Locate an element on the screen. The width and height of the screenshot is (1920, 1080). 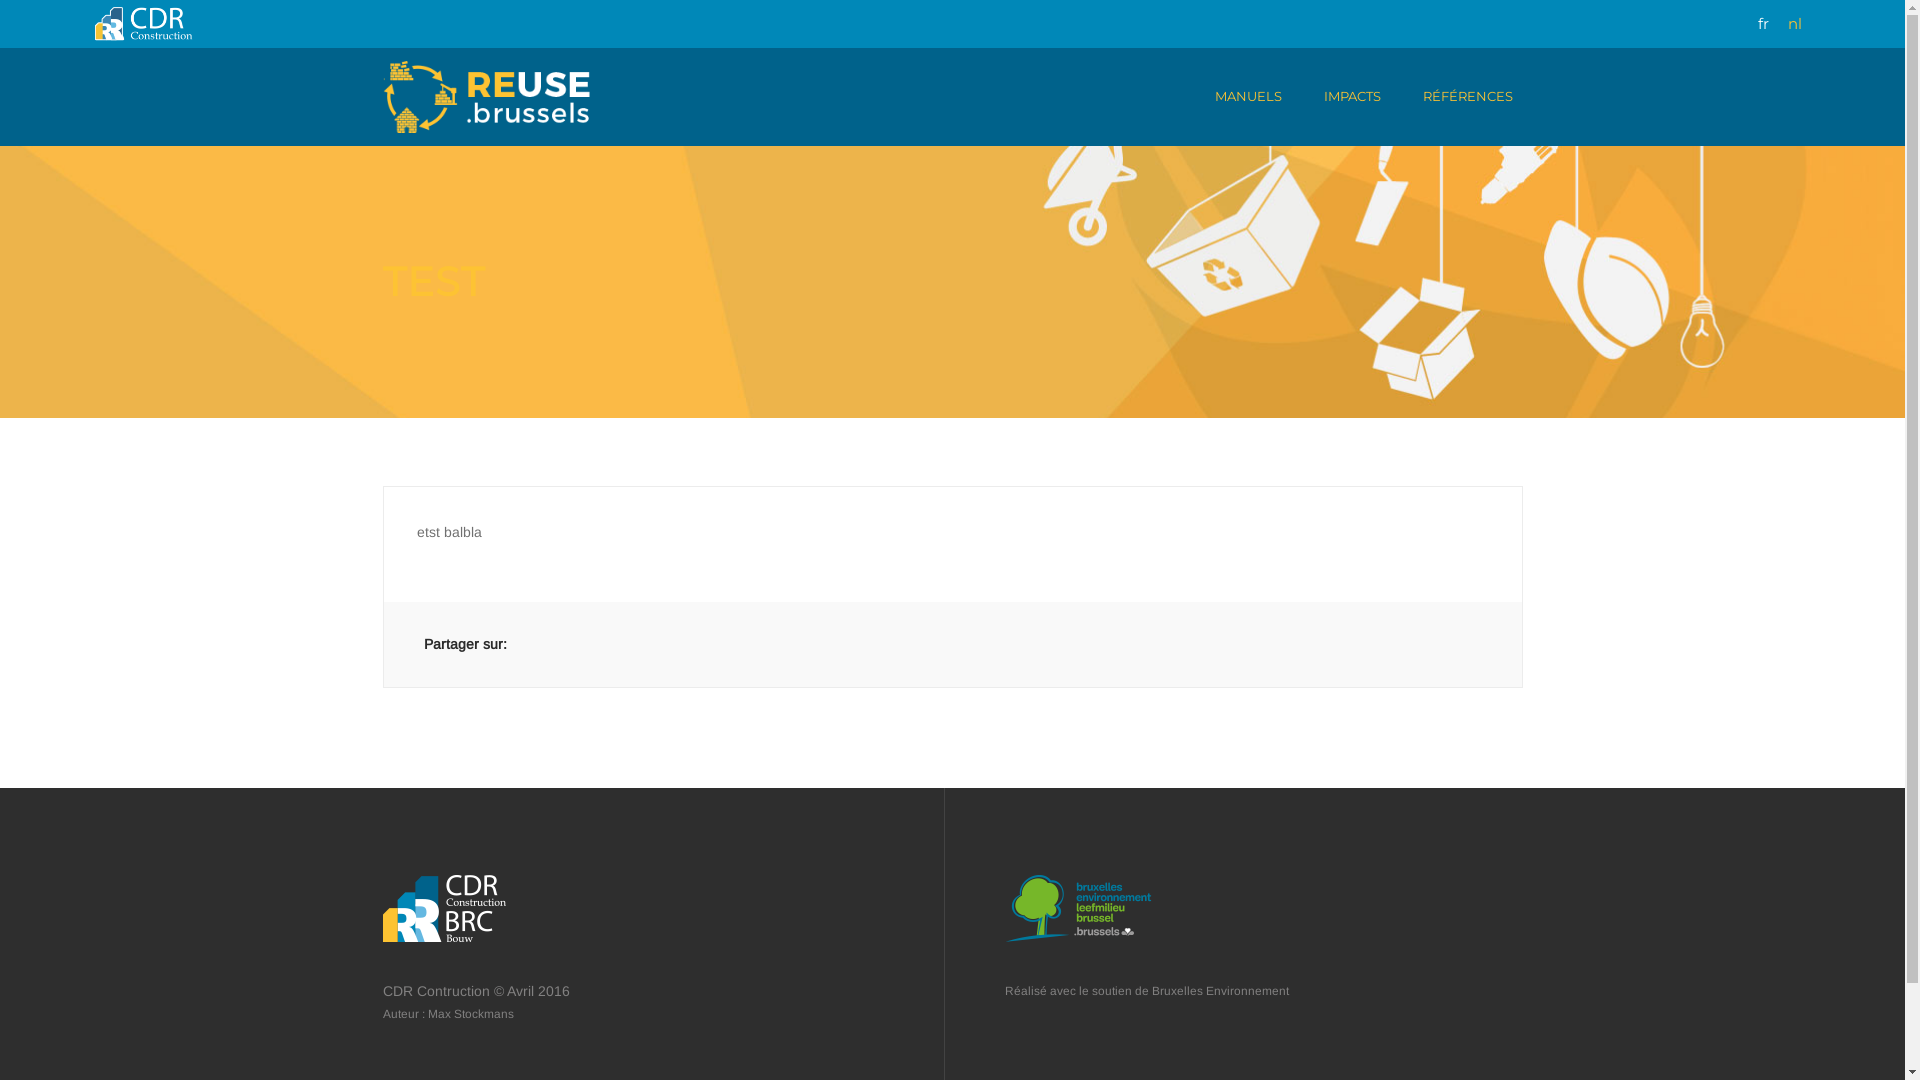
MANUELS is located at coordinates (1248, 96).